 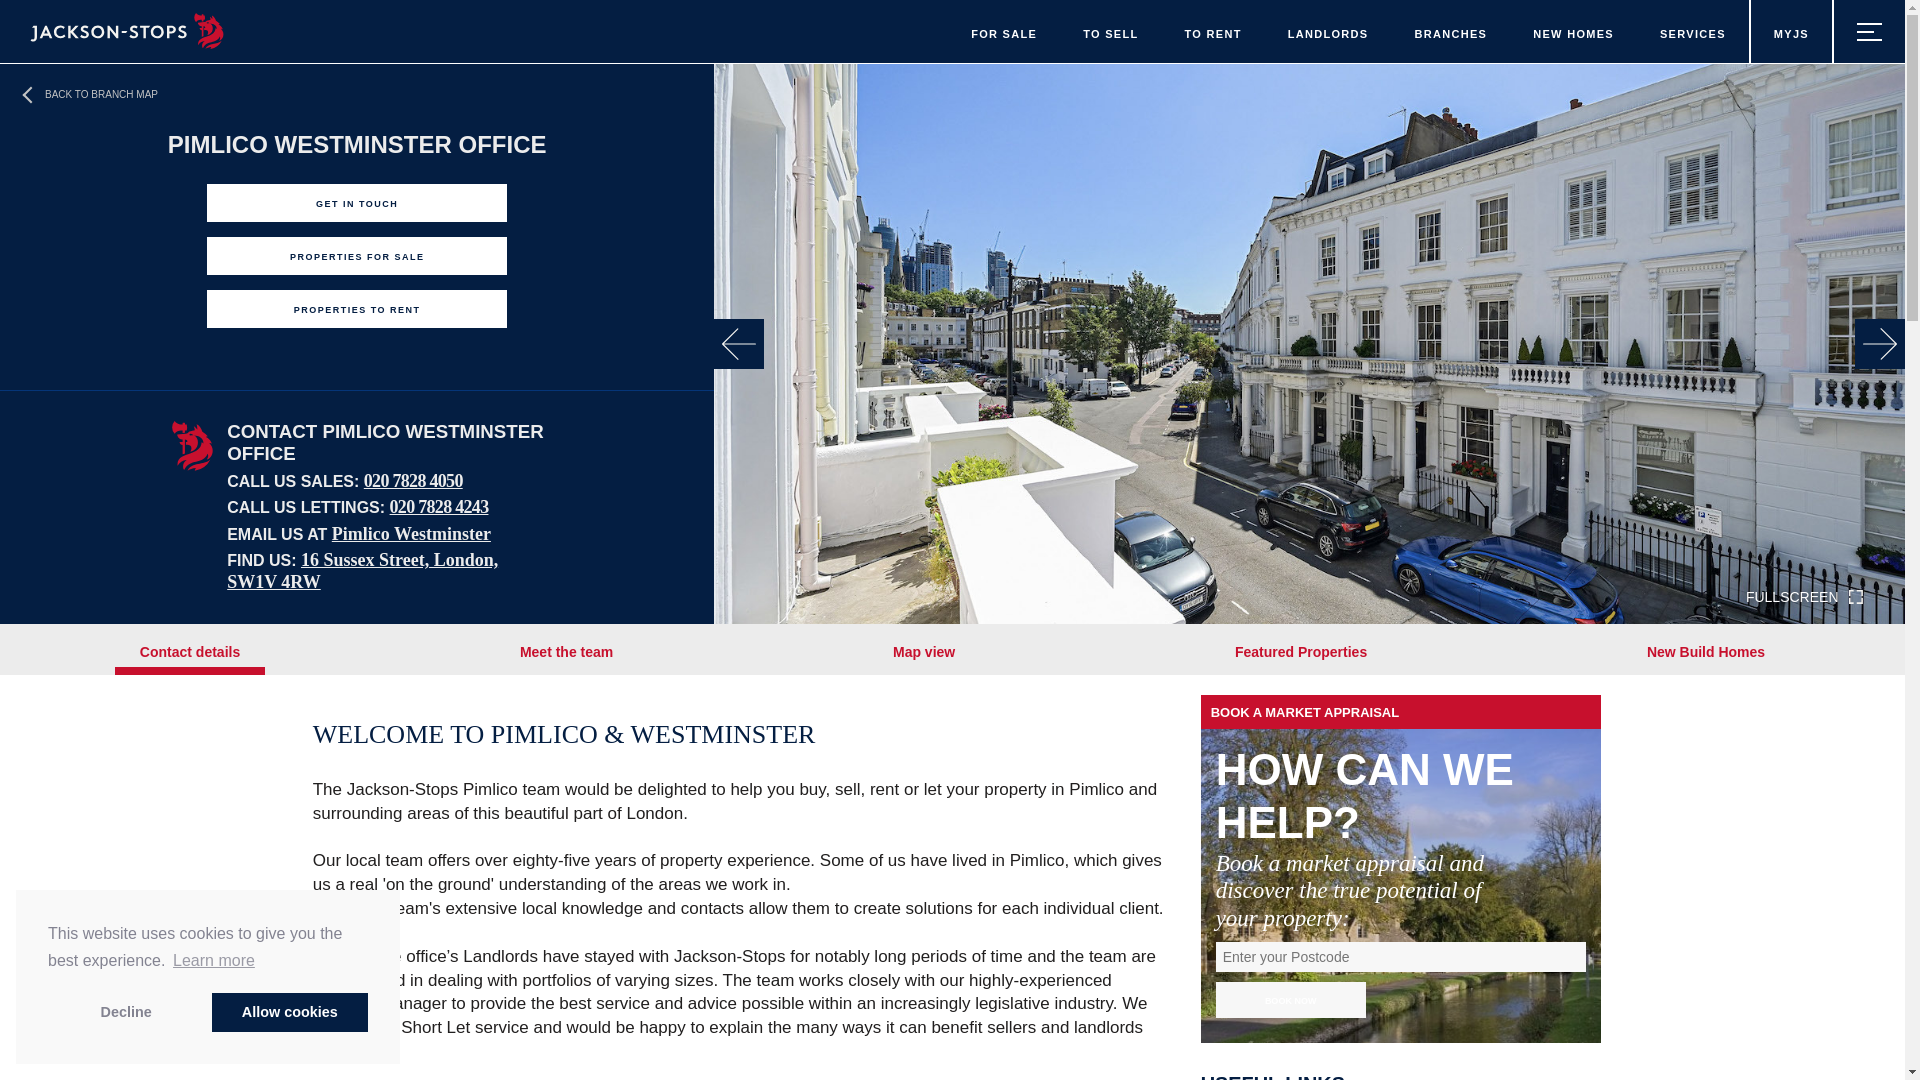 What do you see at coordinates (1450, 31) in the screenshot?
I see `Branches` at bounding box center [1450, 31].